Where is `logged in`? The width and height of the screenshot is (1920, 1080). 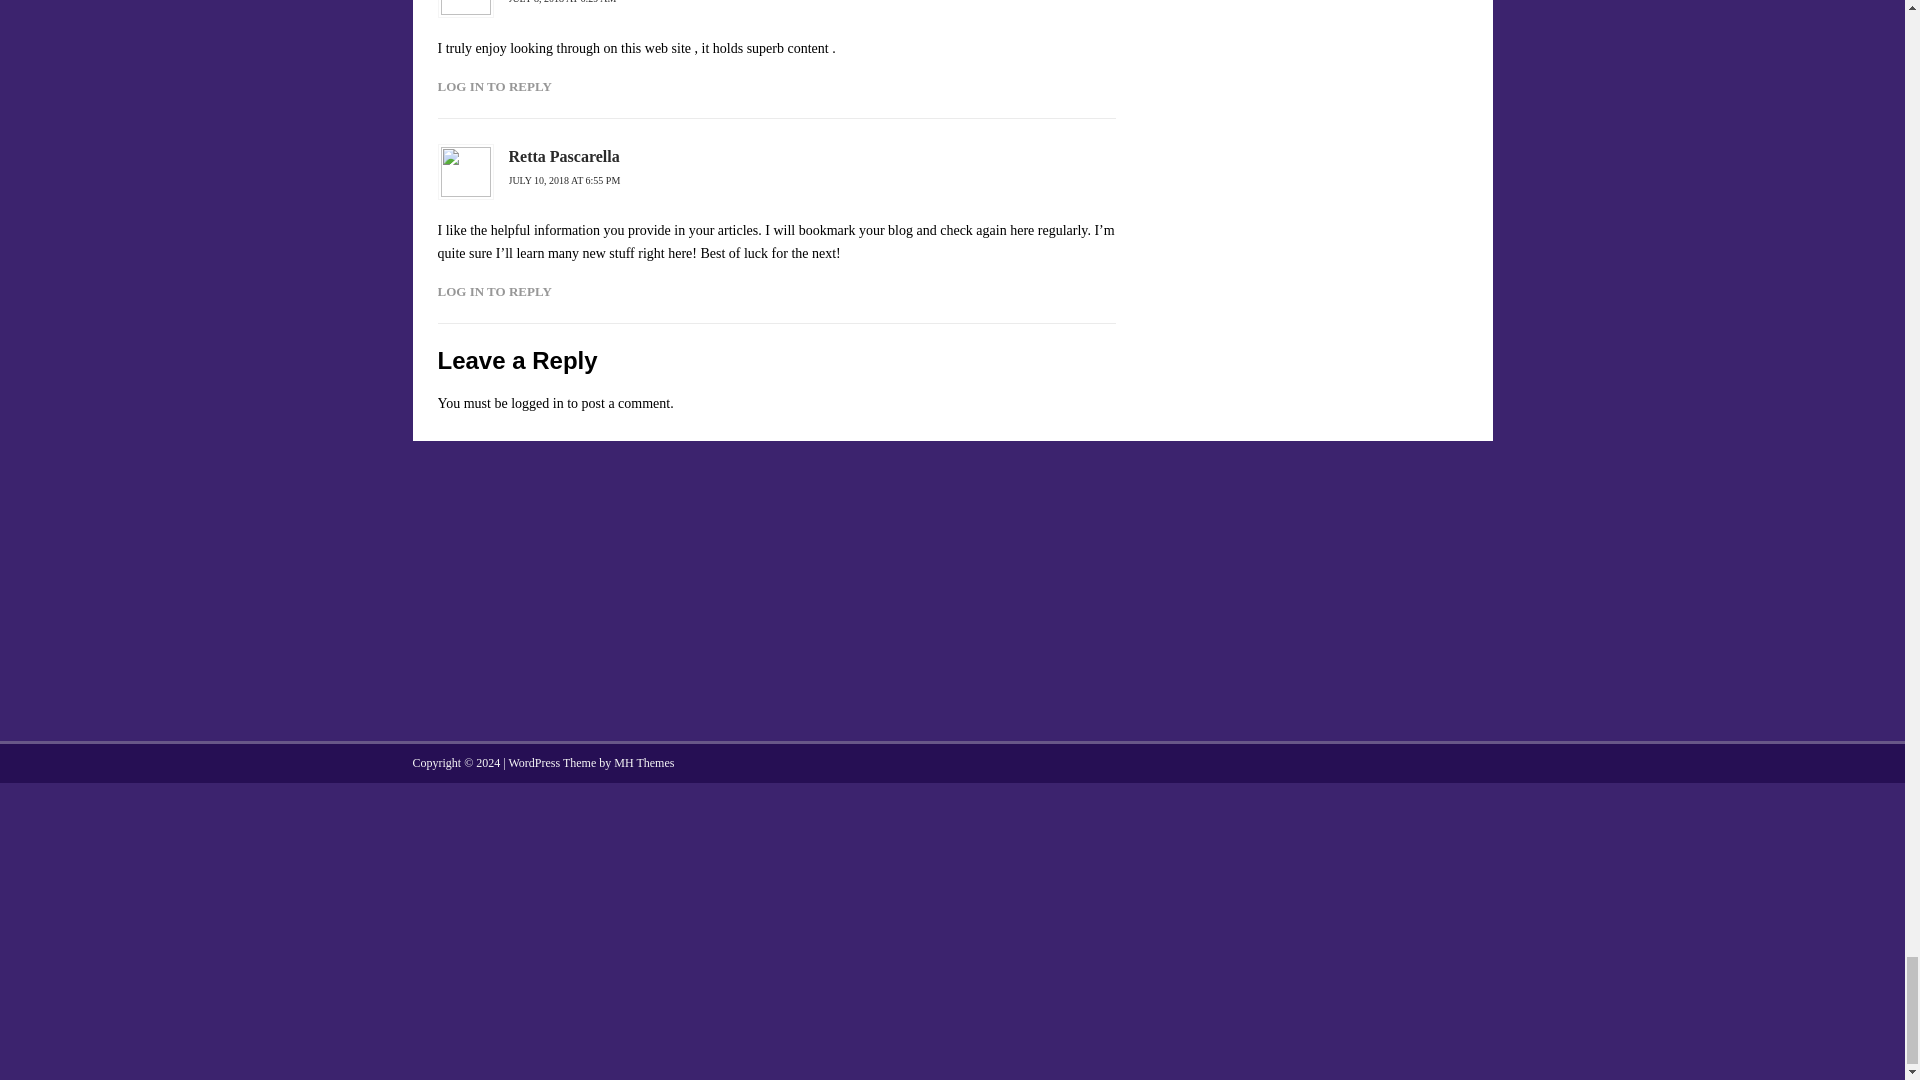
logged in is located at coordinates (537, 404).